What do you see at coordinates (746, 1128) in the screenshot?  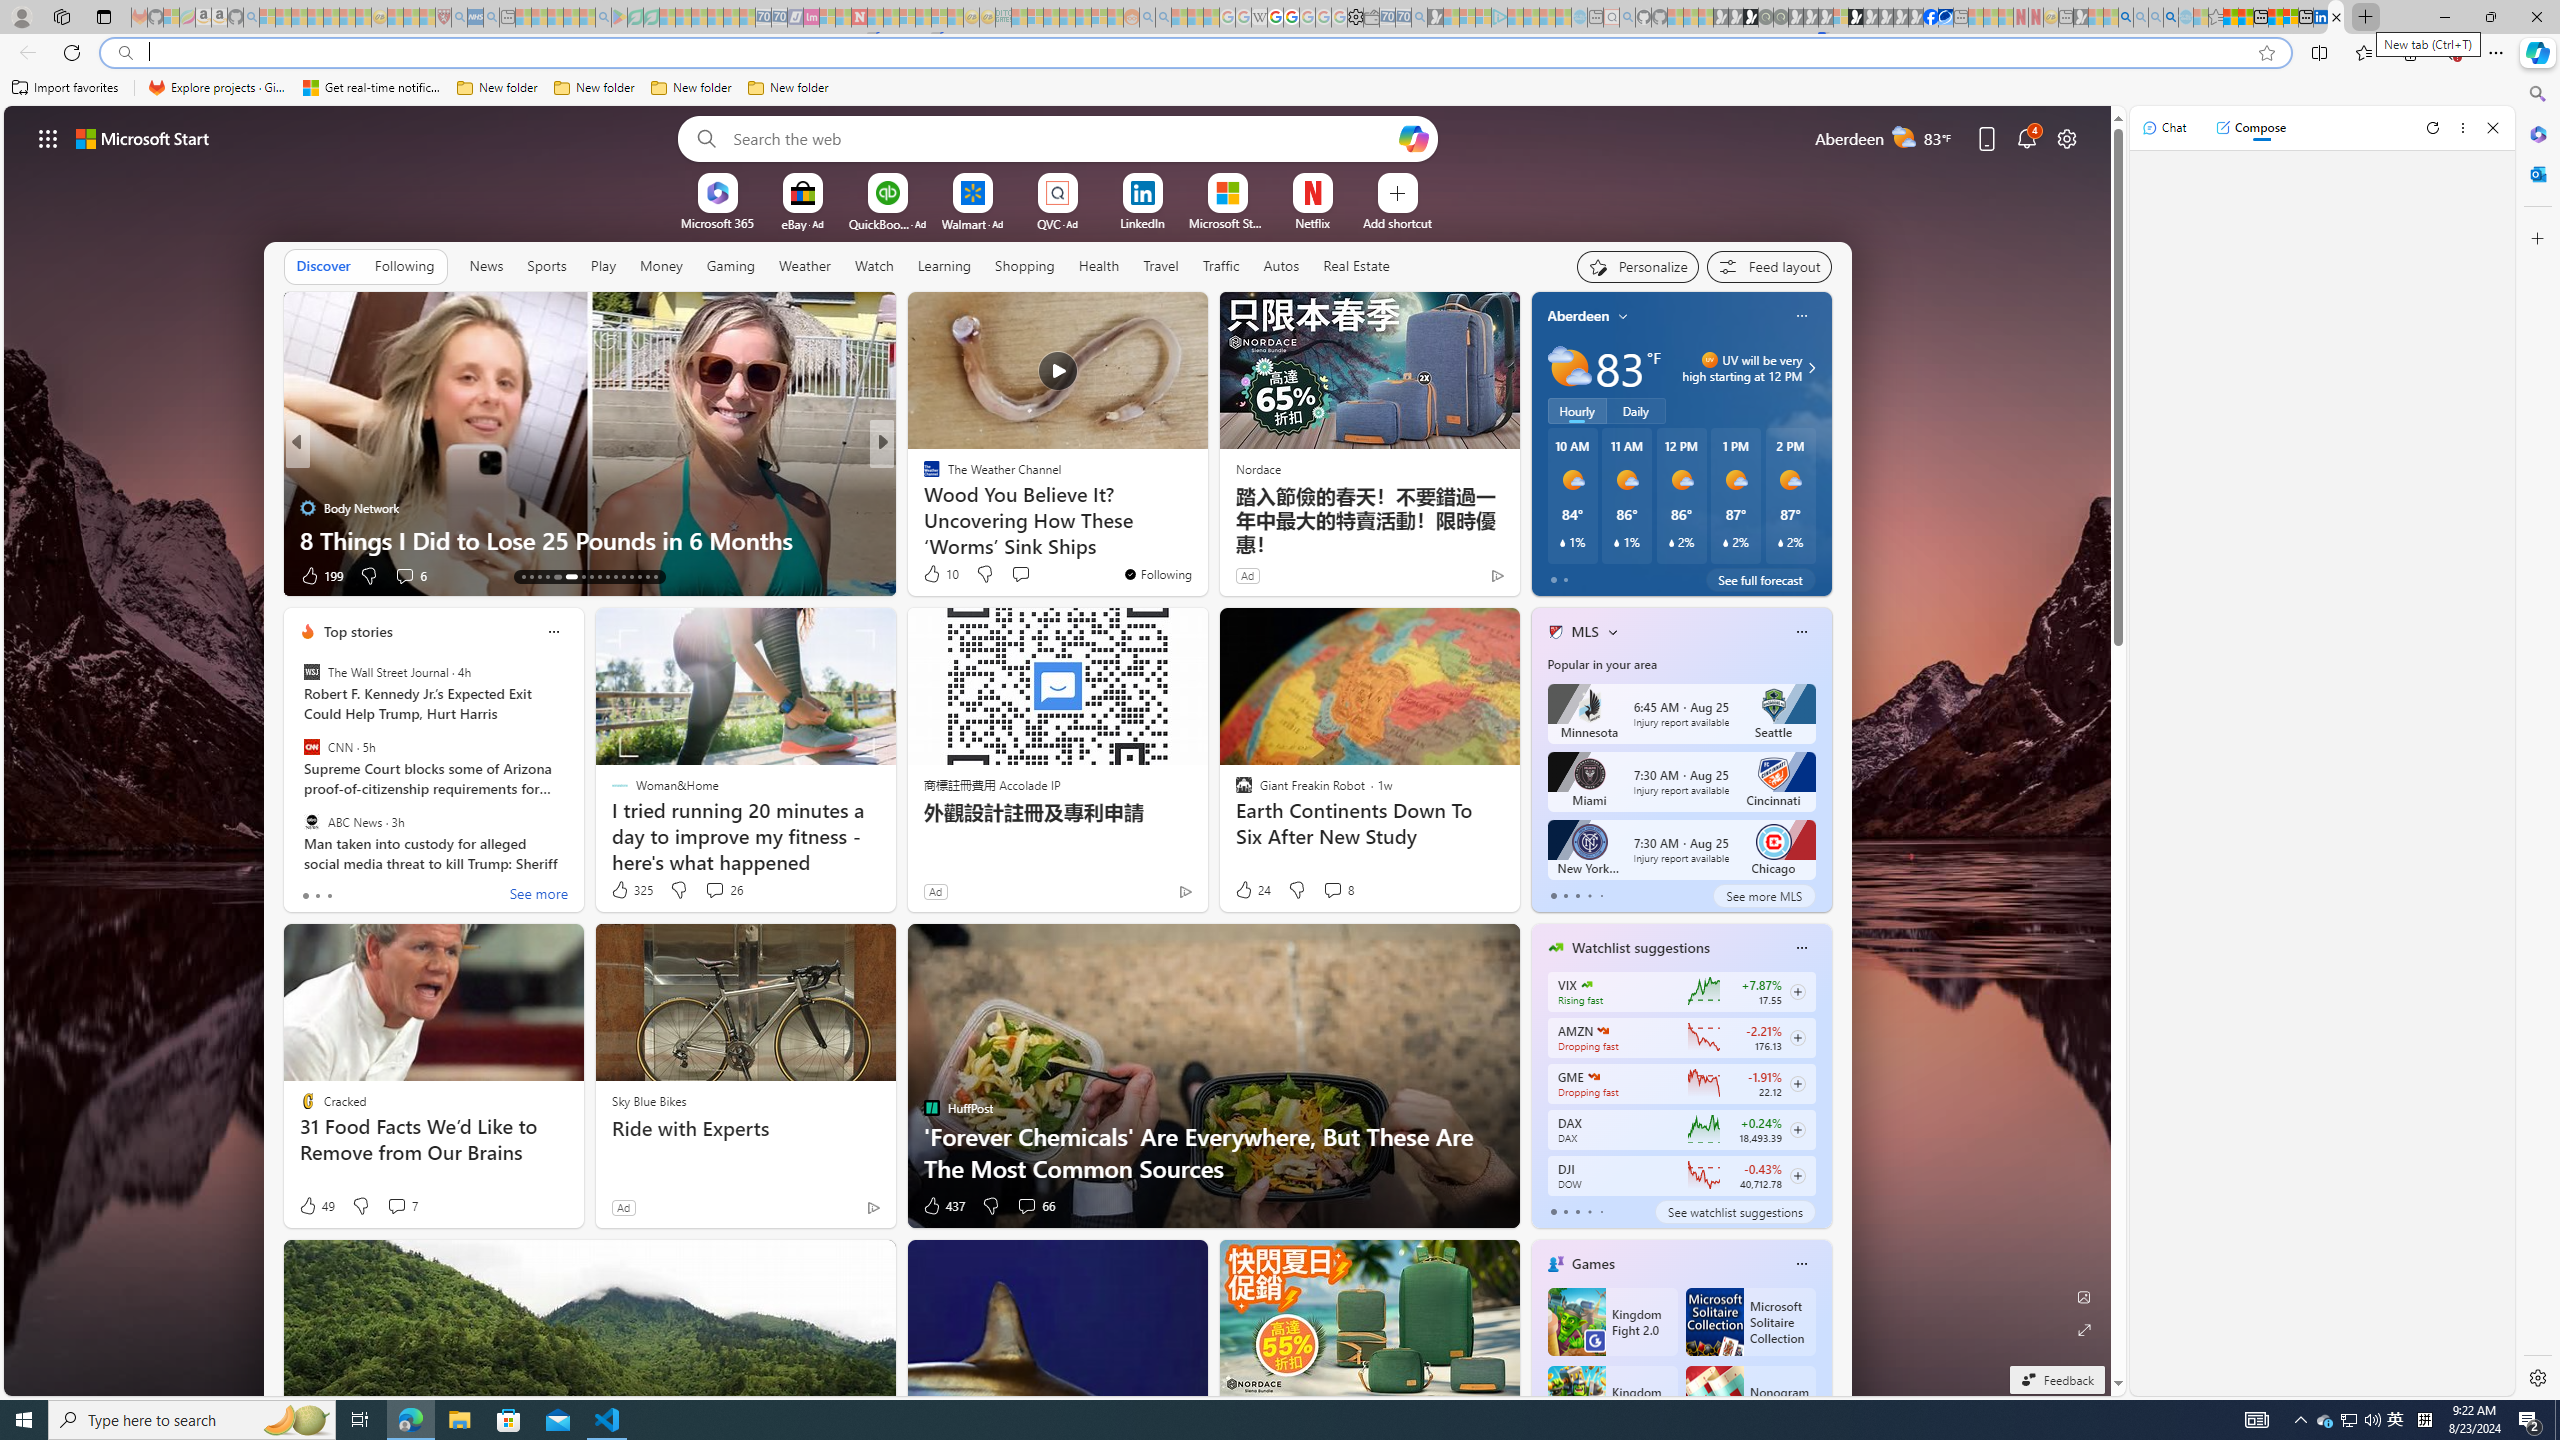 I see `Ride with Experts` at bounding box center [746, 1128].